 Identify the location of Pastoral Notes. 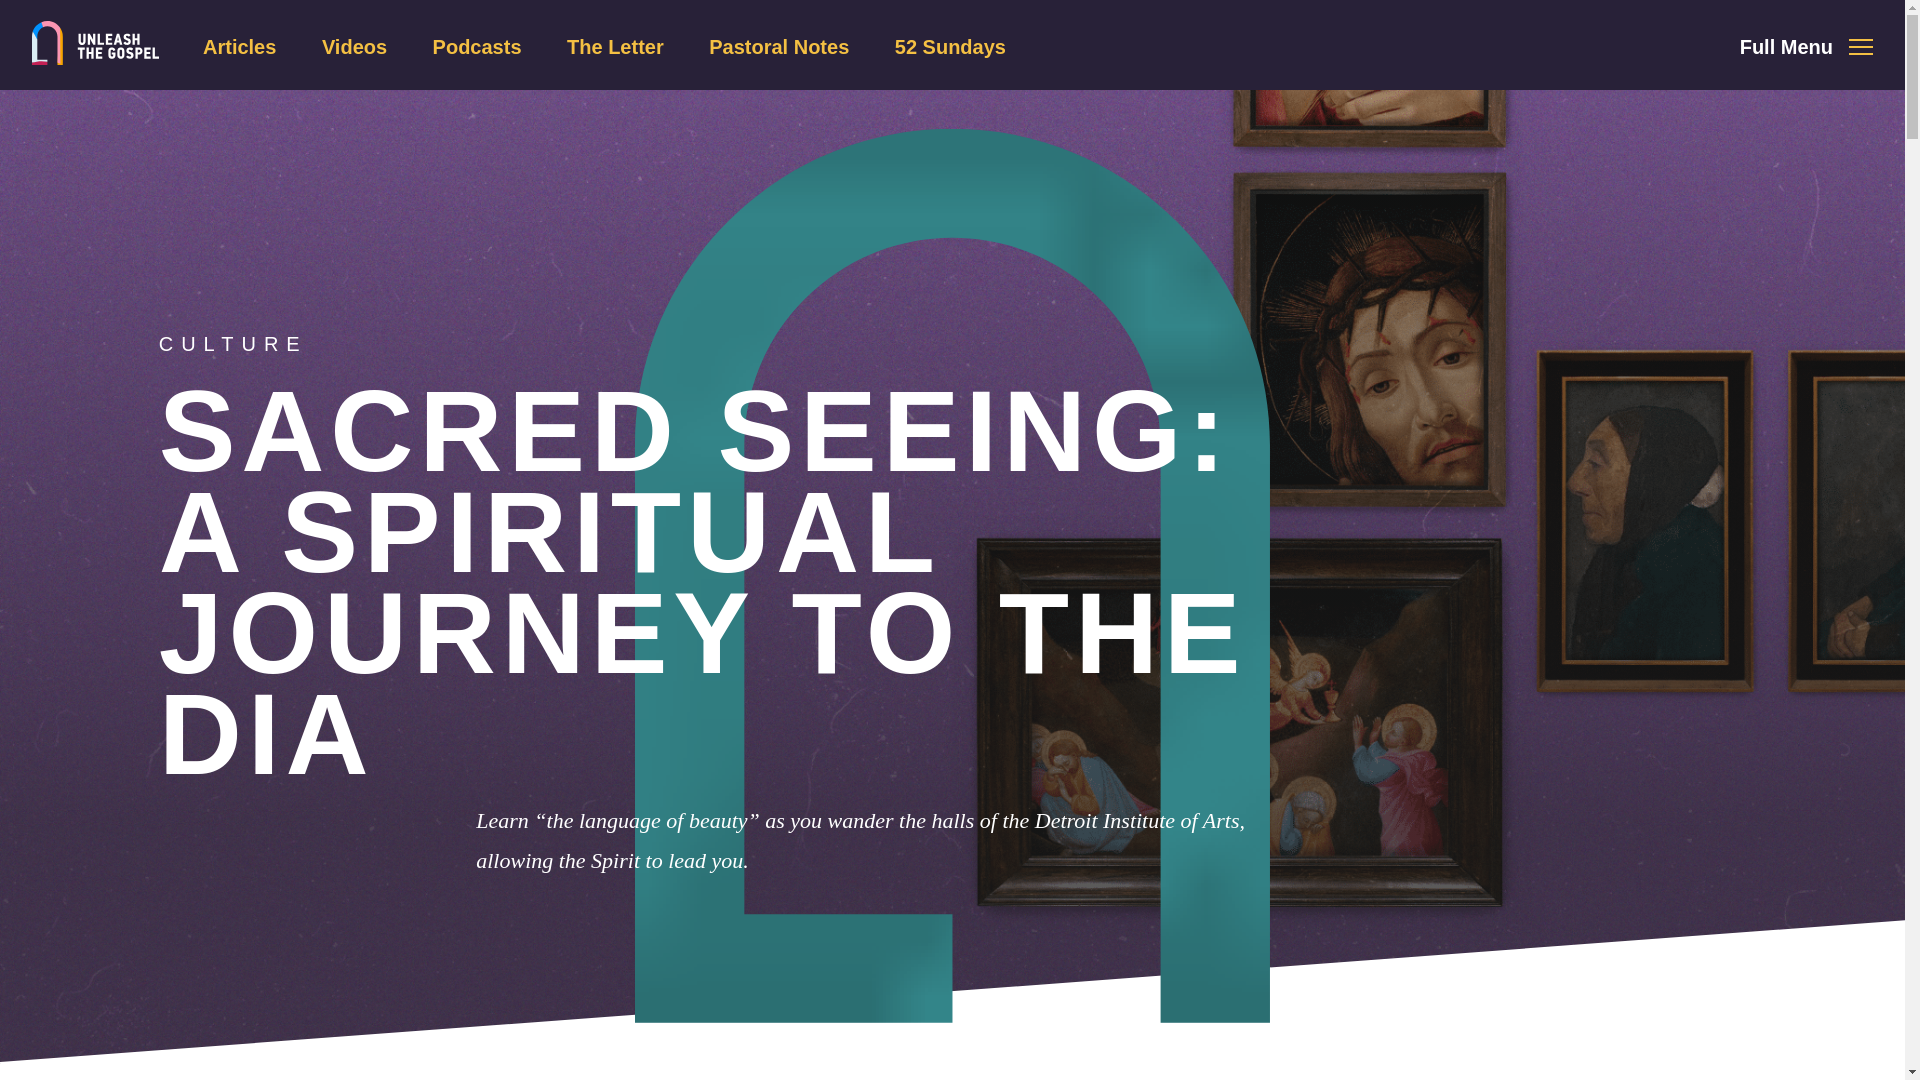
(778, 46).